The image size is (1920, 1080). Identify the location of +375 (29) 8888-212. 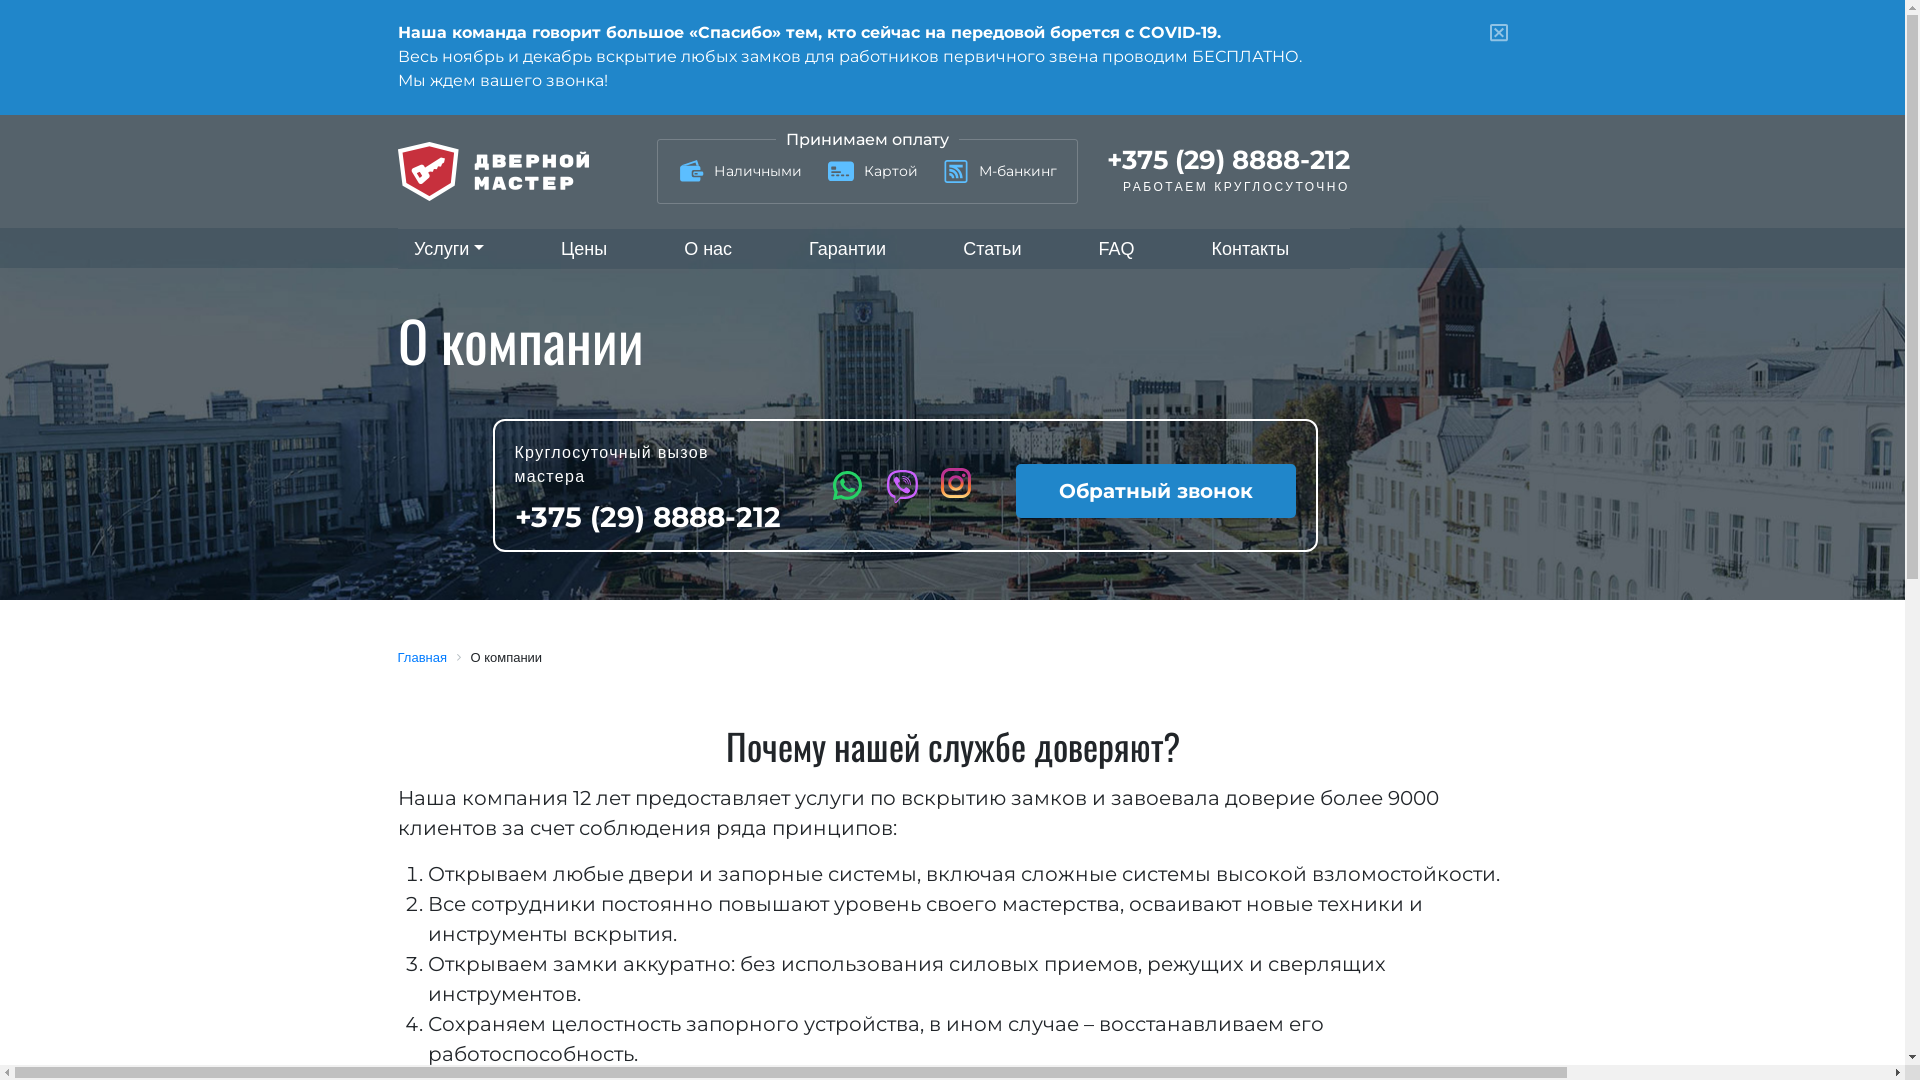
(1228, 160).